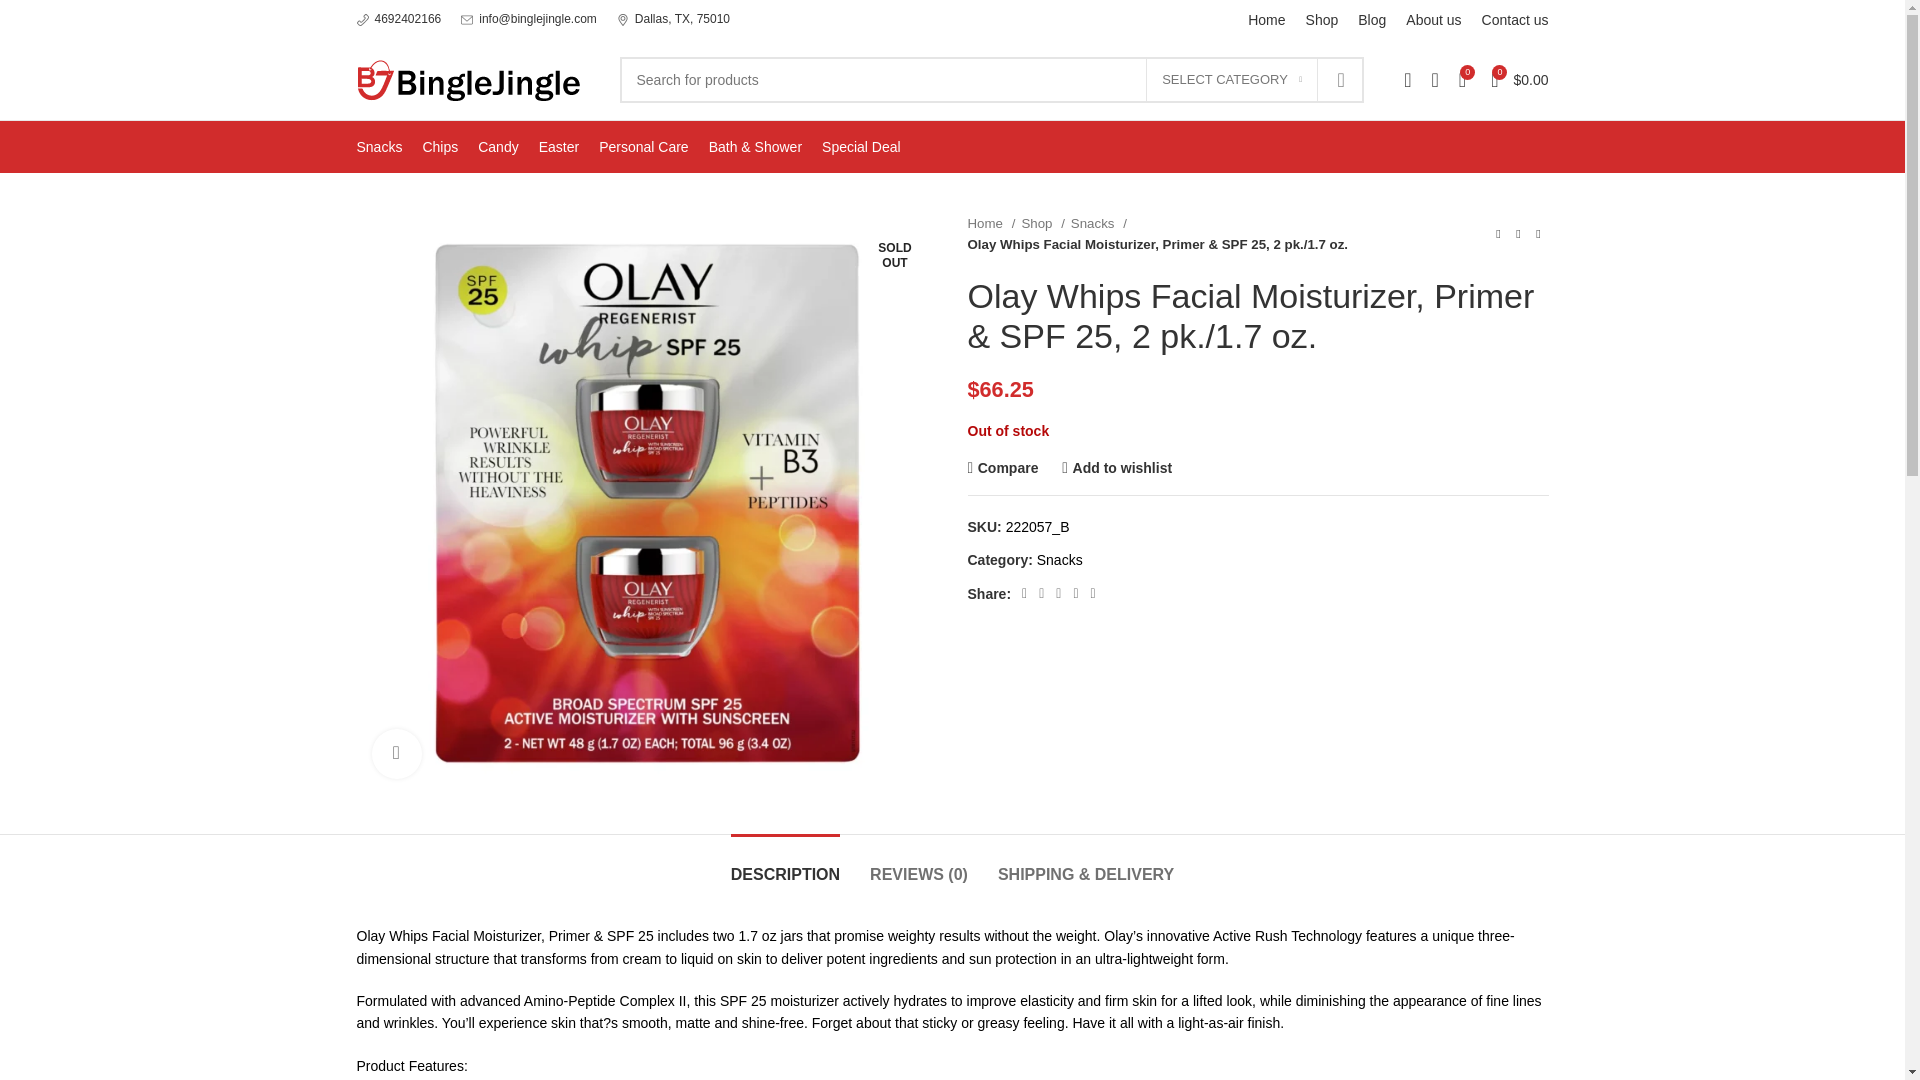  What do you see at coordinates (1518, 80) in the screenshot?
I see `Shopping cart` at bounding box center [1518, 80].